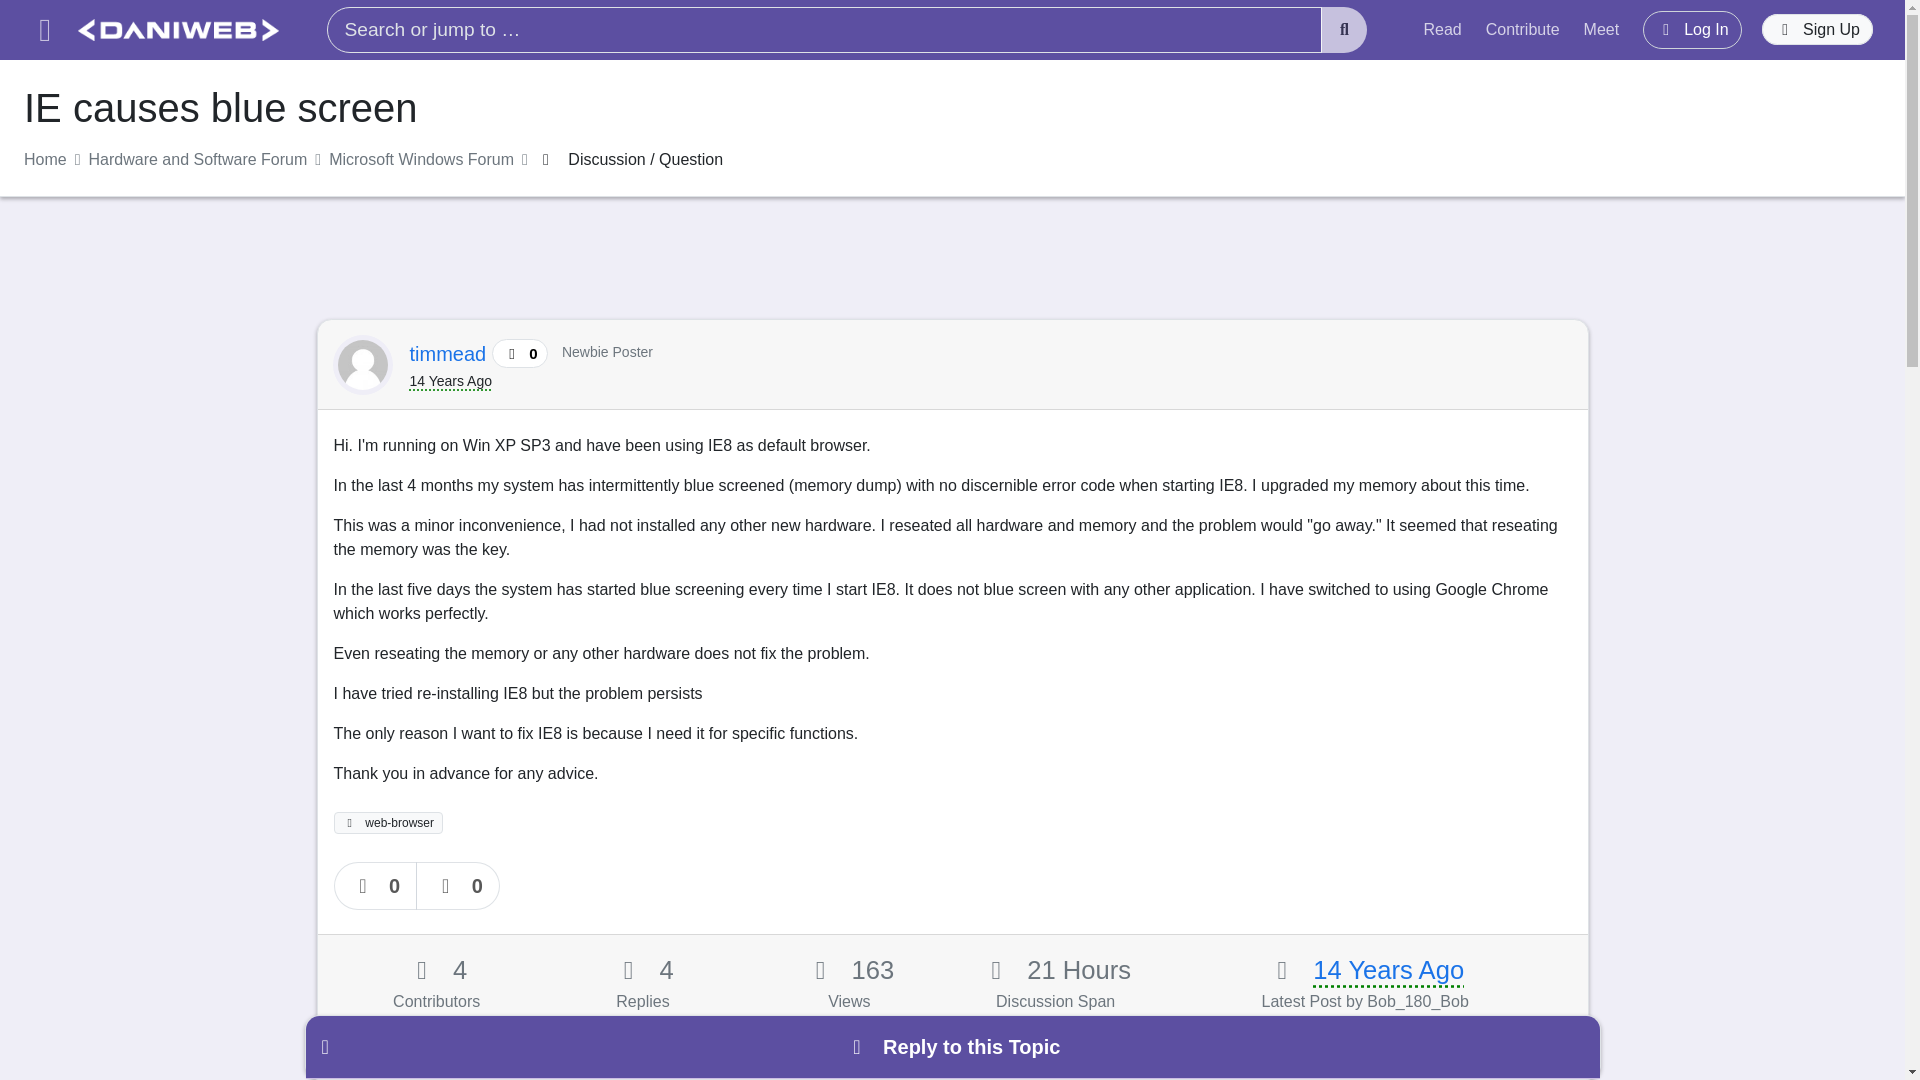 The width and height of the screenshot is (1920, 1080). What do you see at coordinates (45, 160) in the screenshot?
I see `Home` at bounding box center [45, 160].